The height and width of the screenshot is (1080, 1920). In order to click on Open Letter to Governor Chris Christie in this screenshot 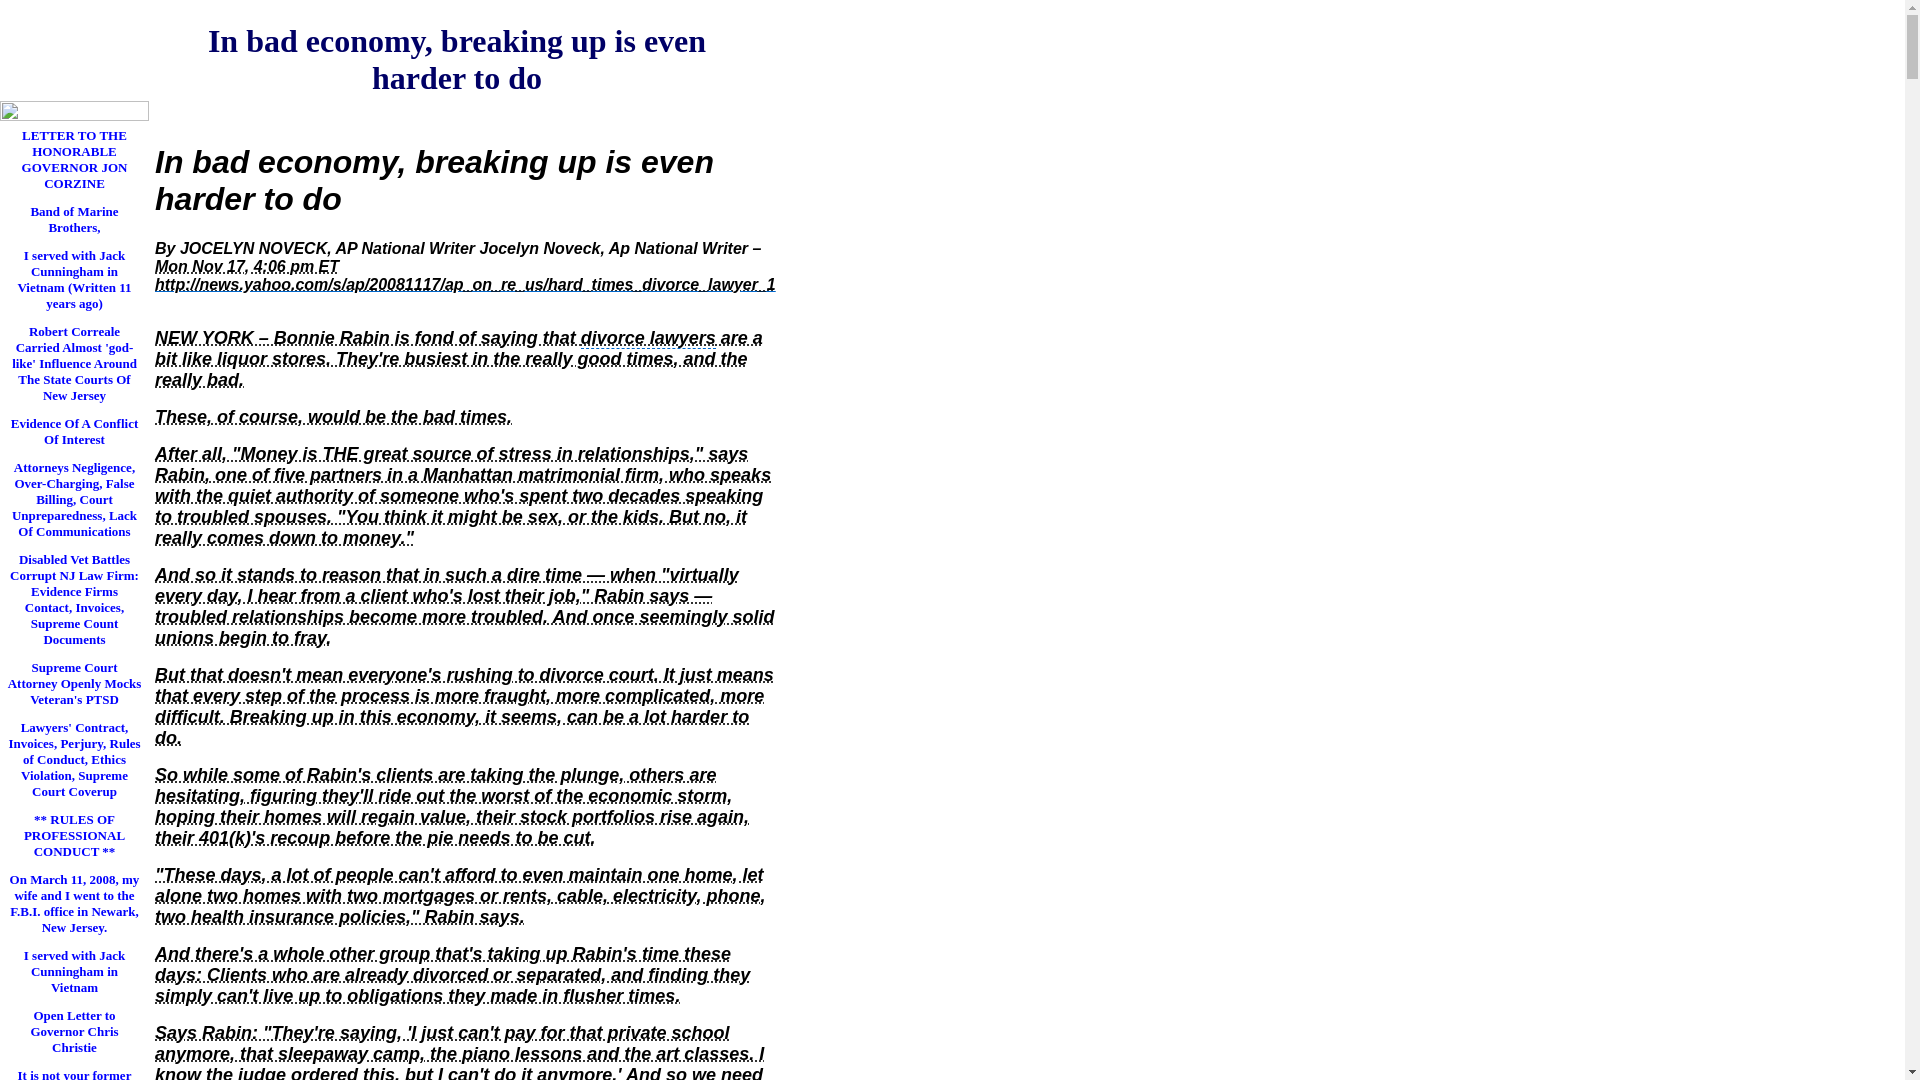, I will do `click(74, 1030)`.